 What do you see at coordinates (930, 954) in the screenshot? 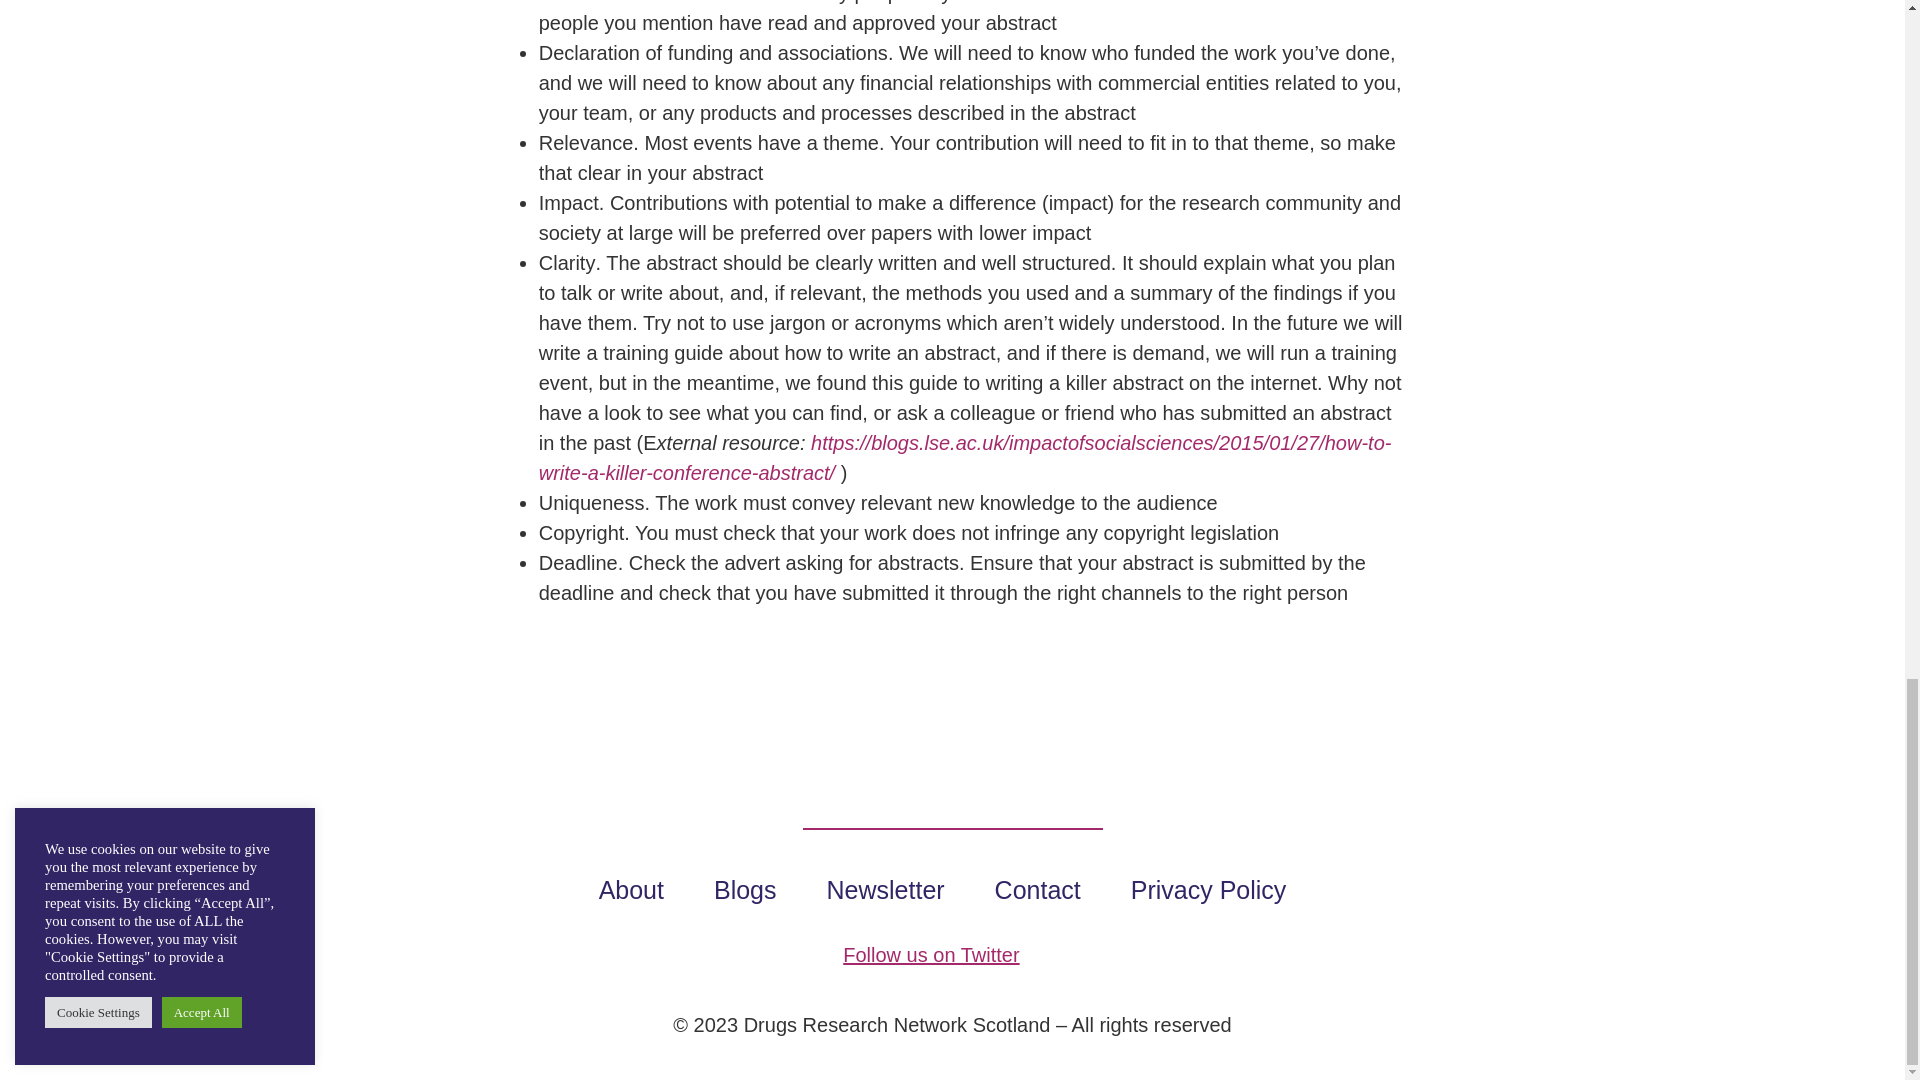
I see `Follow us on Twitter` at bounding box center [930, 954].